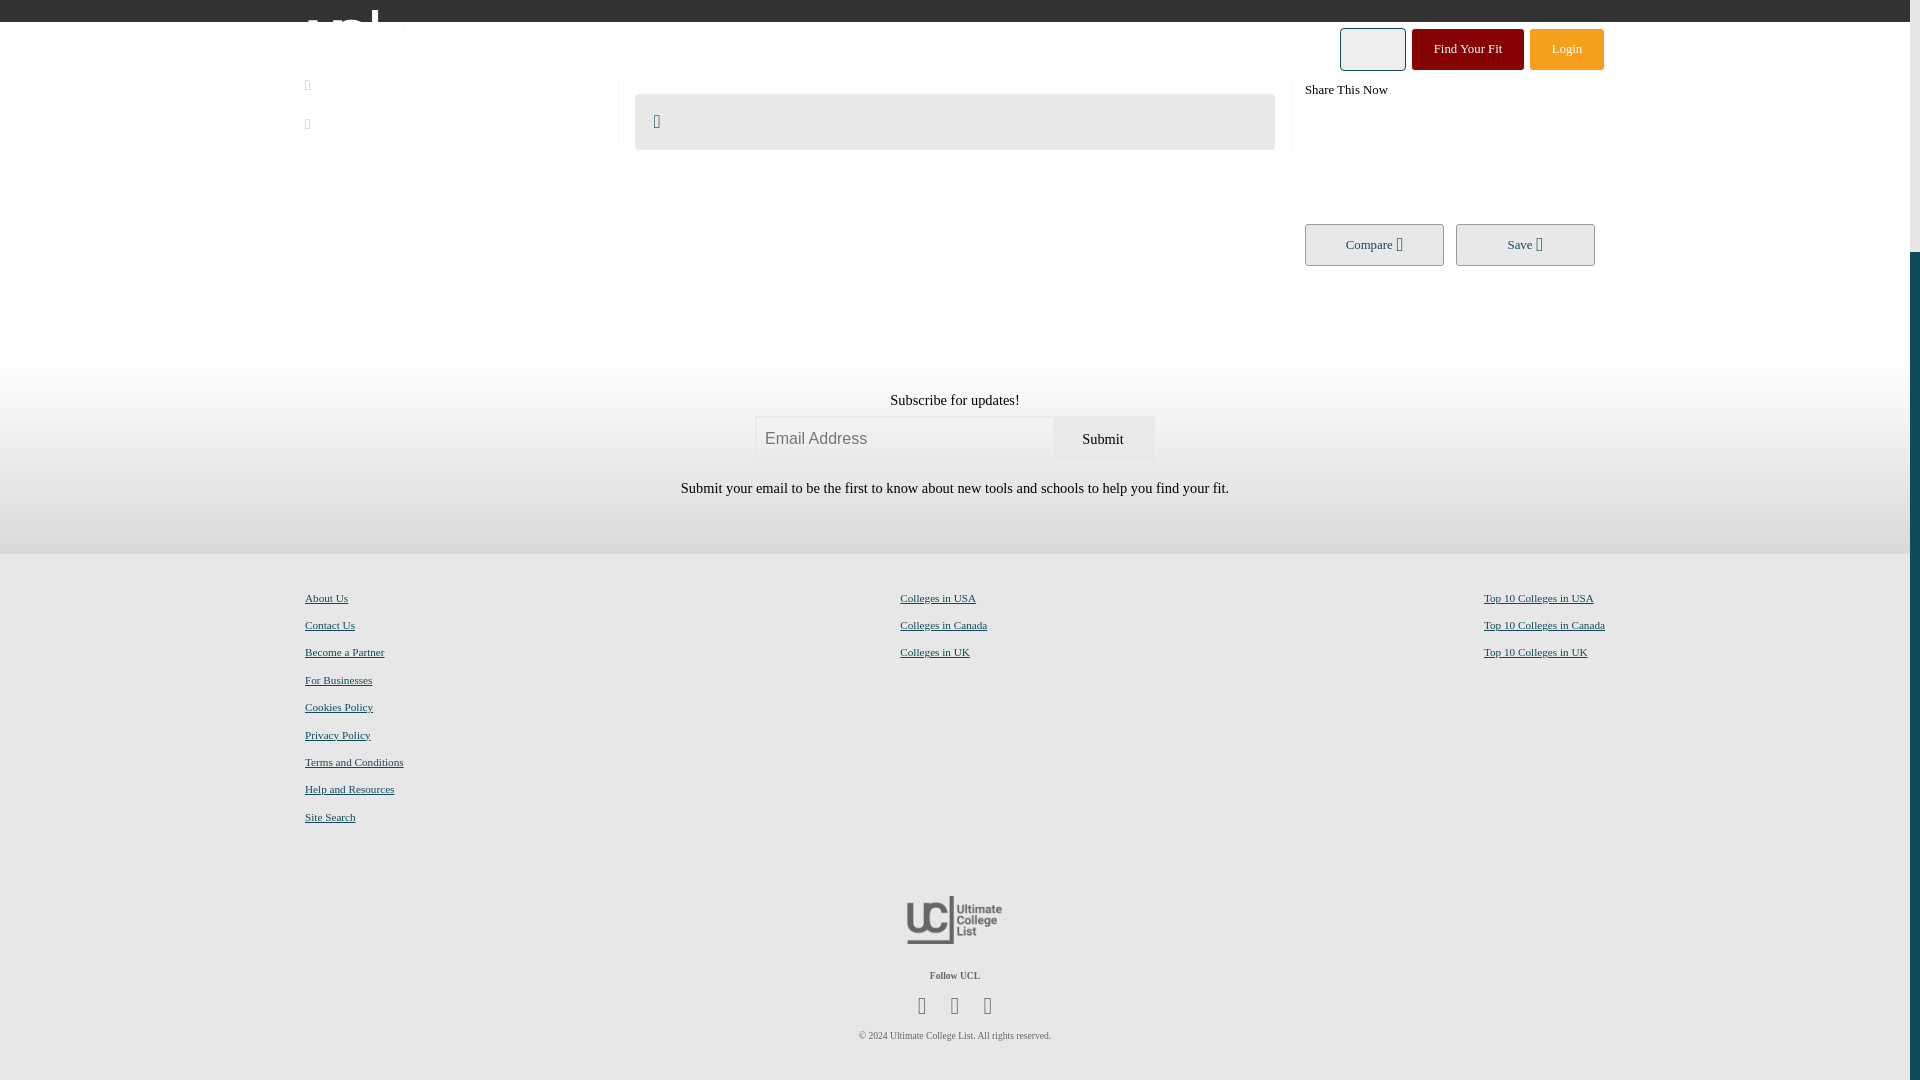  What do you see at coordinates (338, 707) in the screenshot?
I see `Cookies Policy` at bounding box center [338, 707].